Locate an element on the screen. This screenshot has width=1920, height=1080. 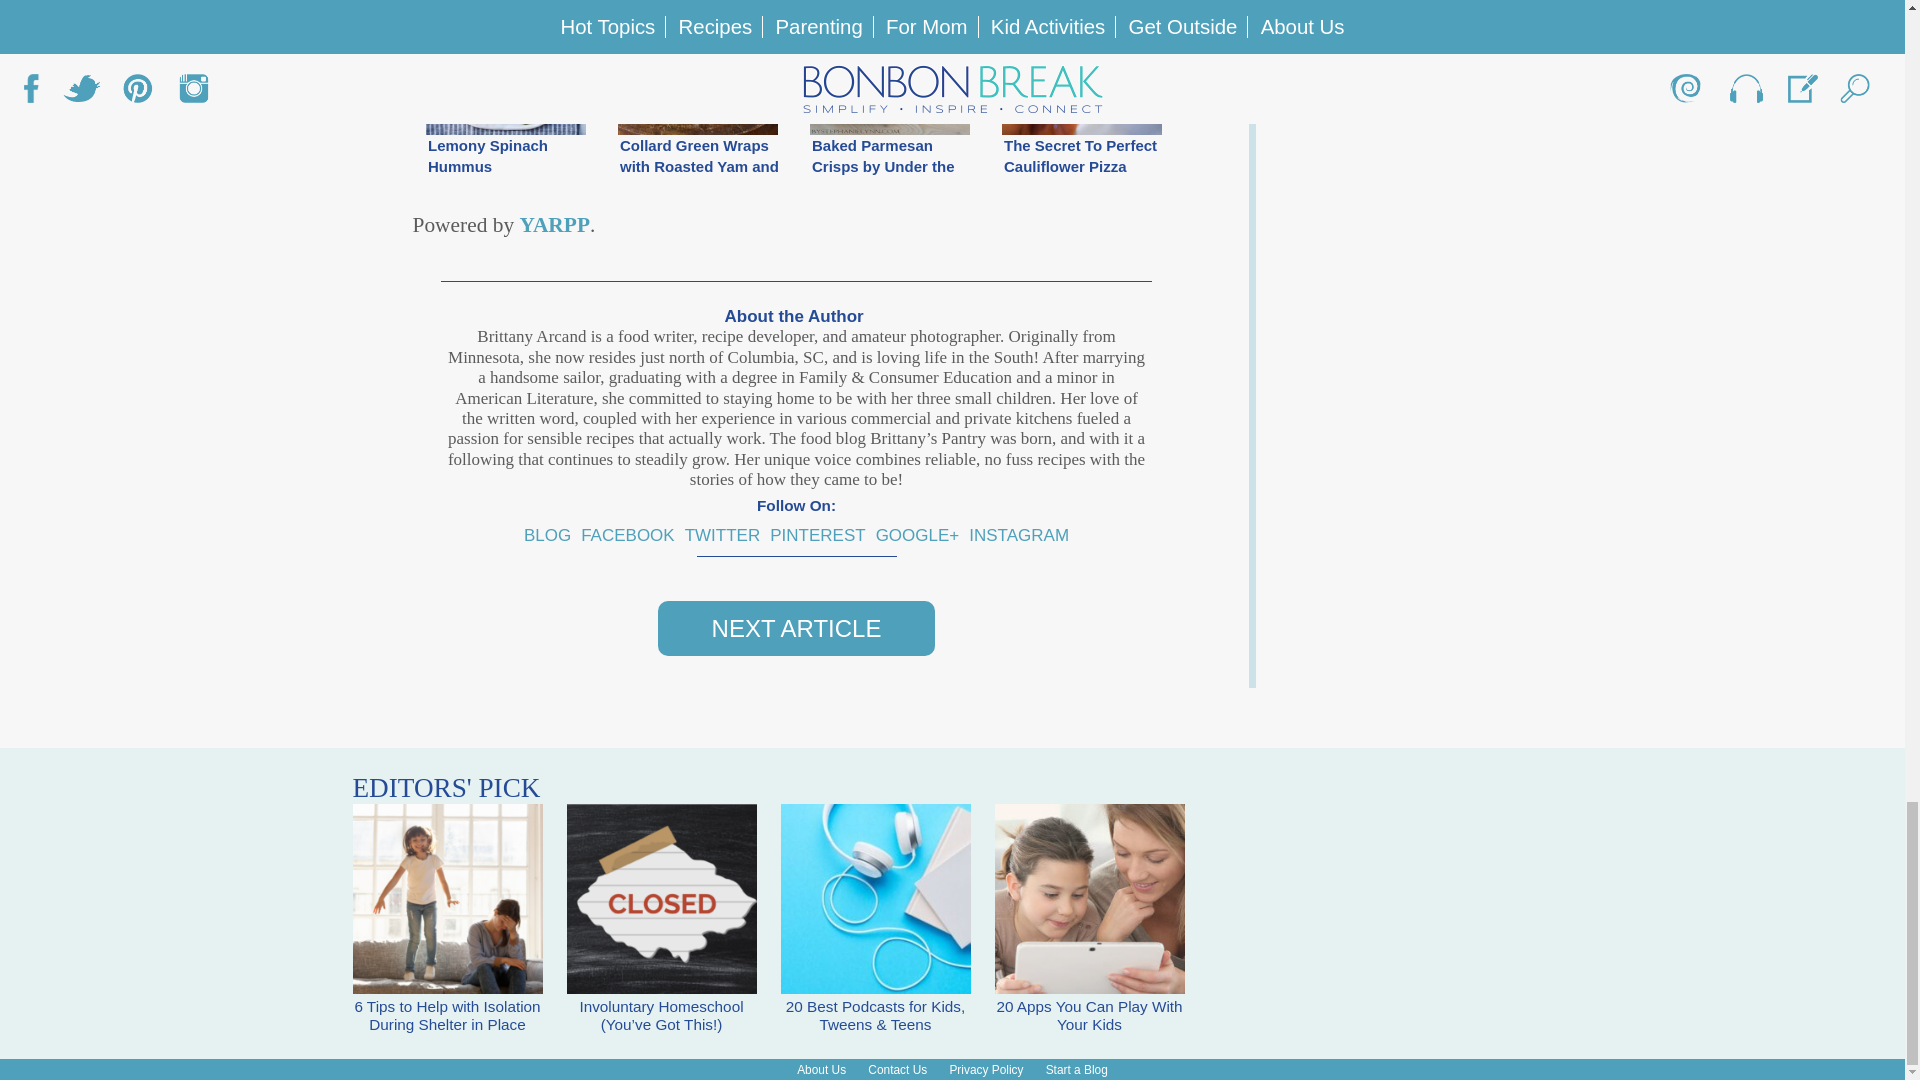
Baked Parmesan Crisps by Under the Table and Dreaming is located at coordinates (890, 92).